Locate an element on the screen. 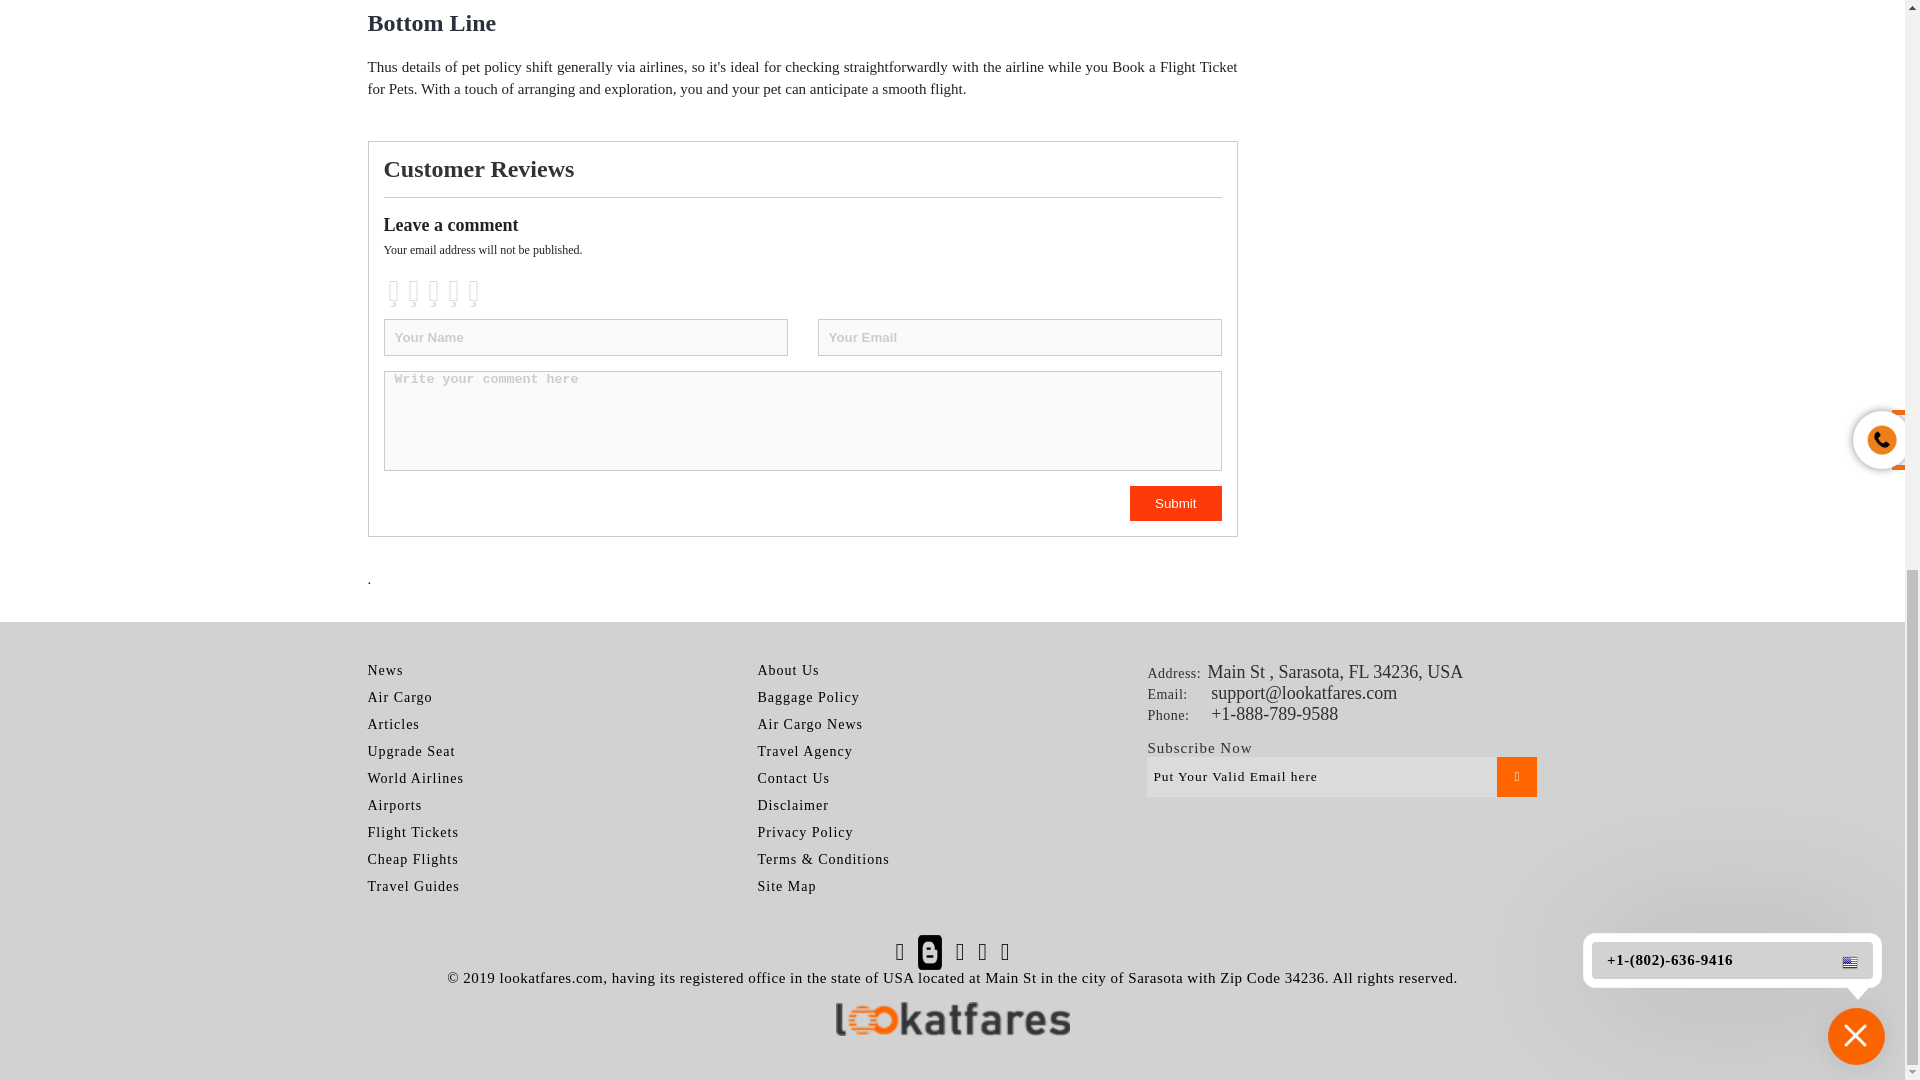  Disclaimer is located at coordinates (792, 805).